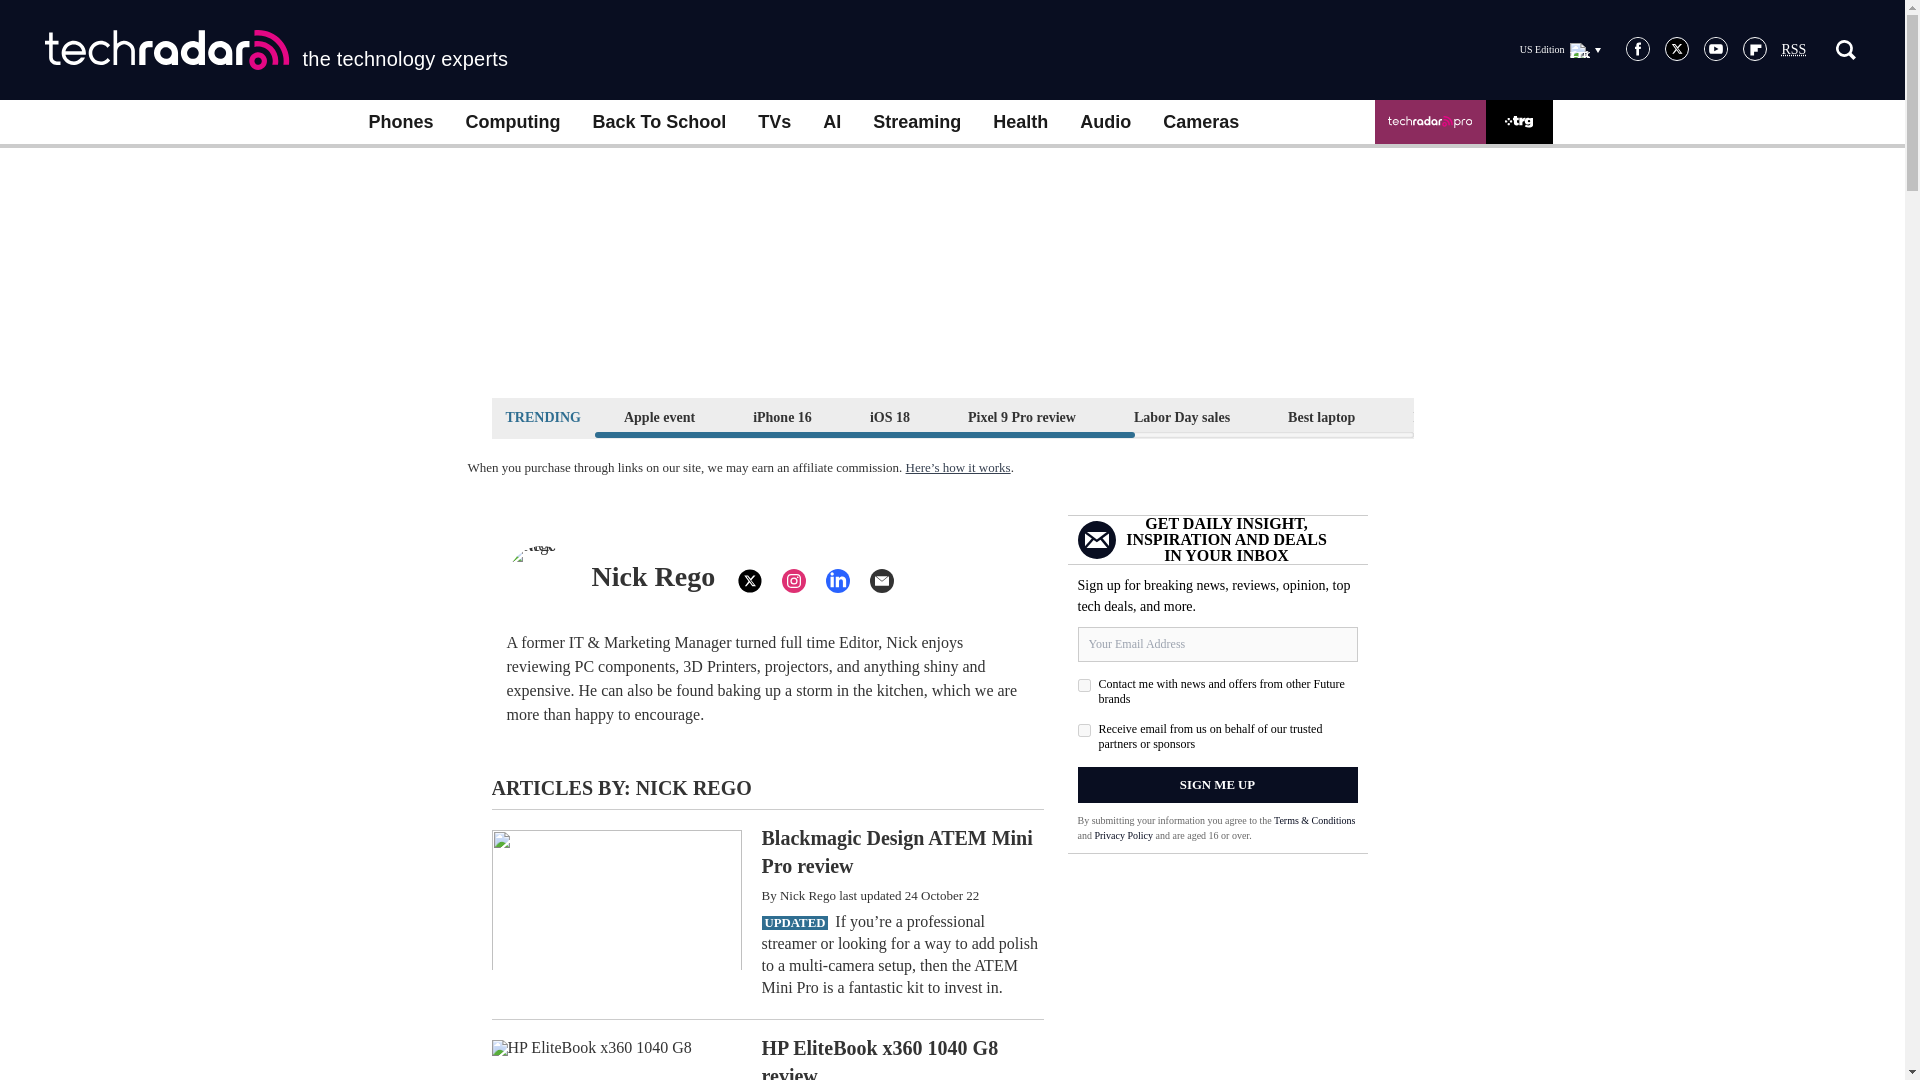 This screenshot has width=1920, height=1080. I want to click on Computing, so click(513, 122).